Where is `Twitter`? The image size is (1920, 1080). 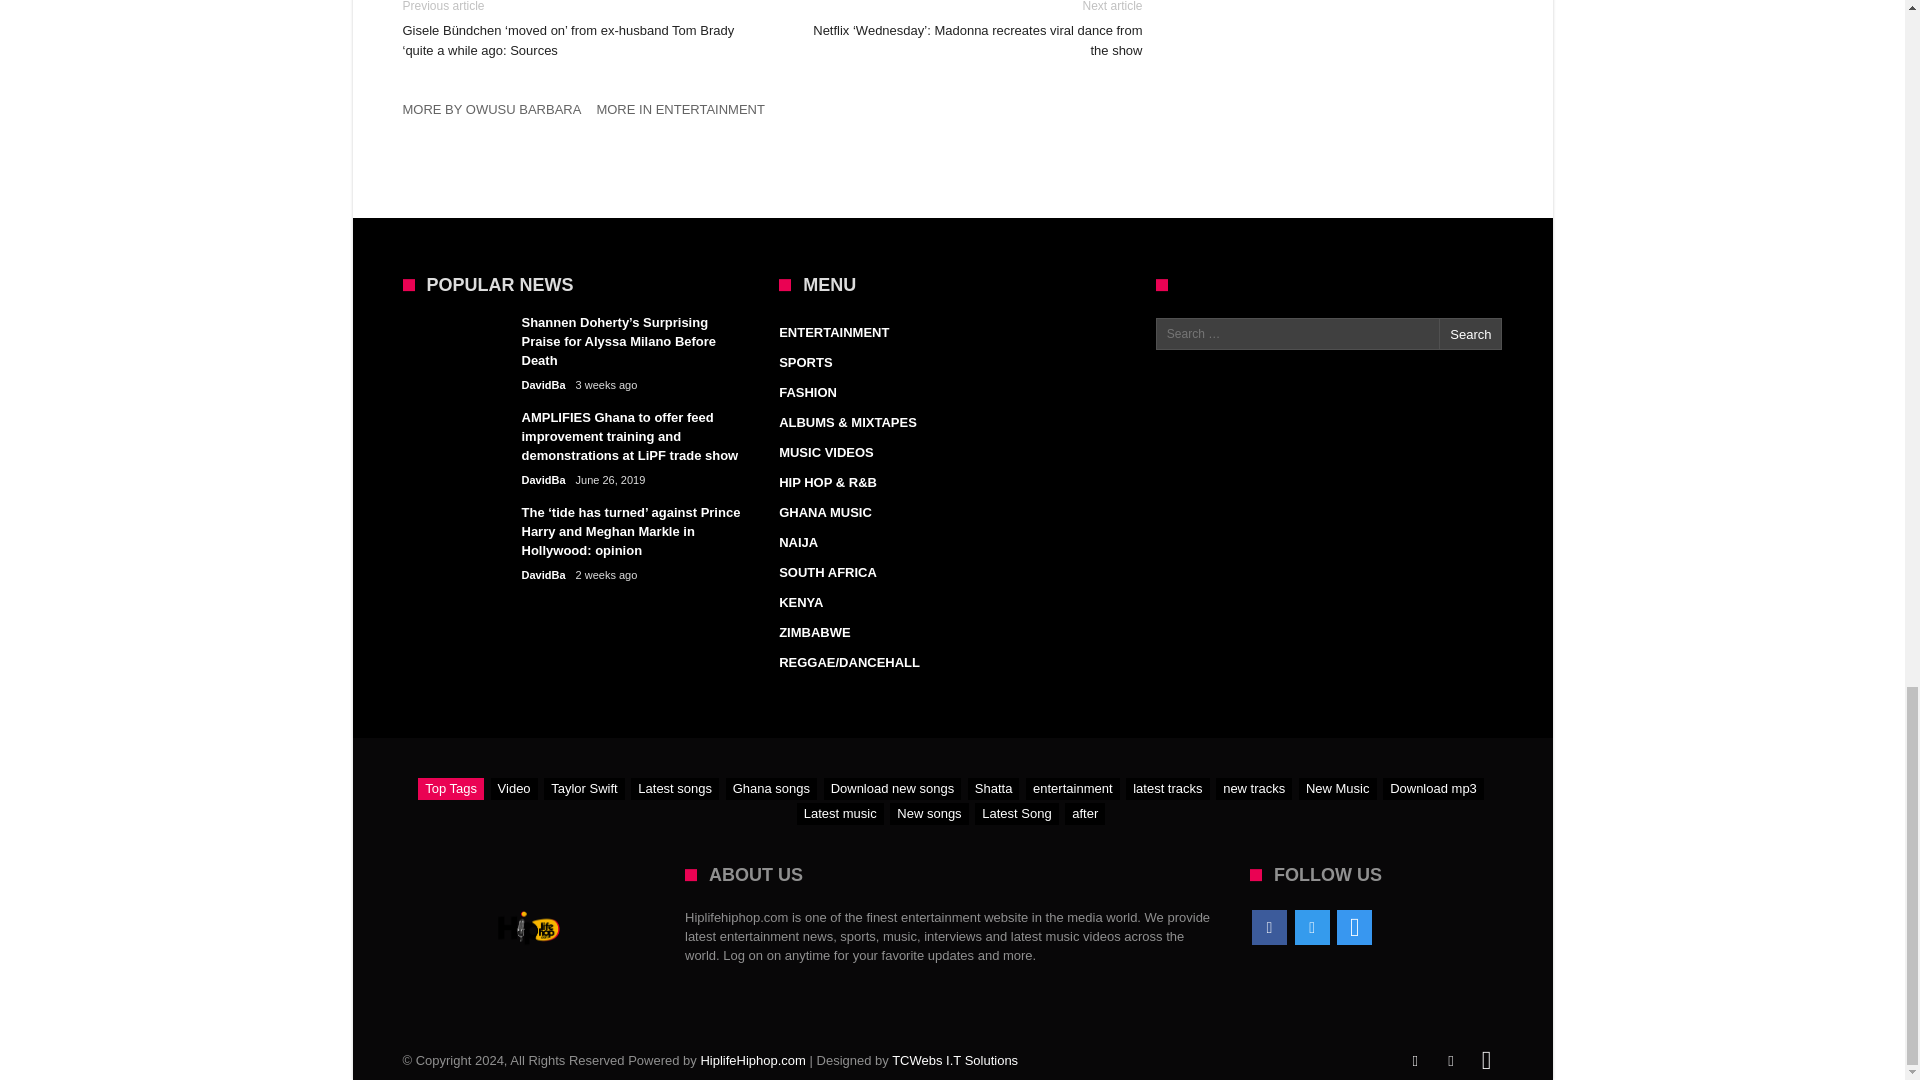 Twitter is located at coordinates (1312, 929).